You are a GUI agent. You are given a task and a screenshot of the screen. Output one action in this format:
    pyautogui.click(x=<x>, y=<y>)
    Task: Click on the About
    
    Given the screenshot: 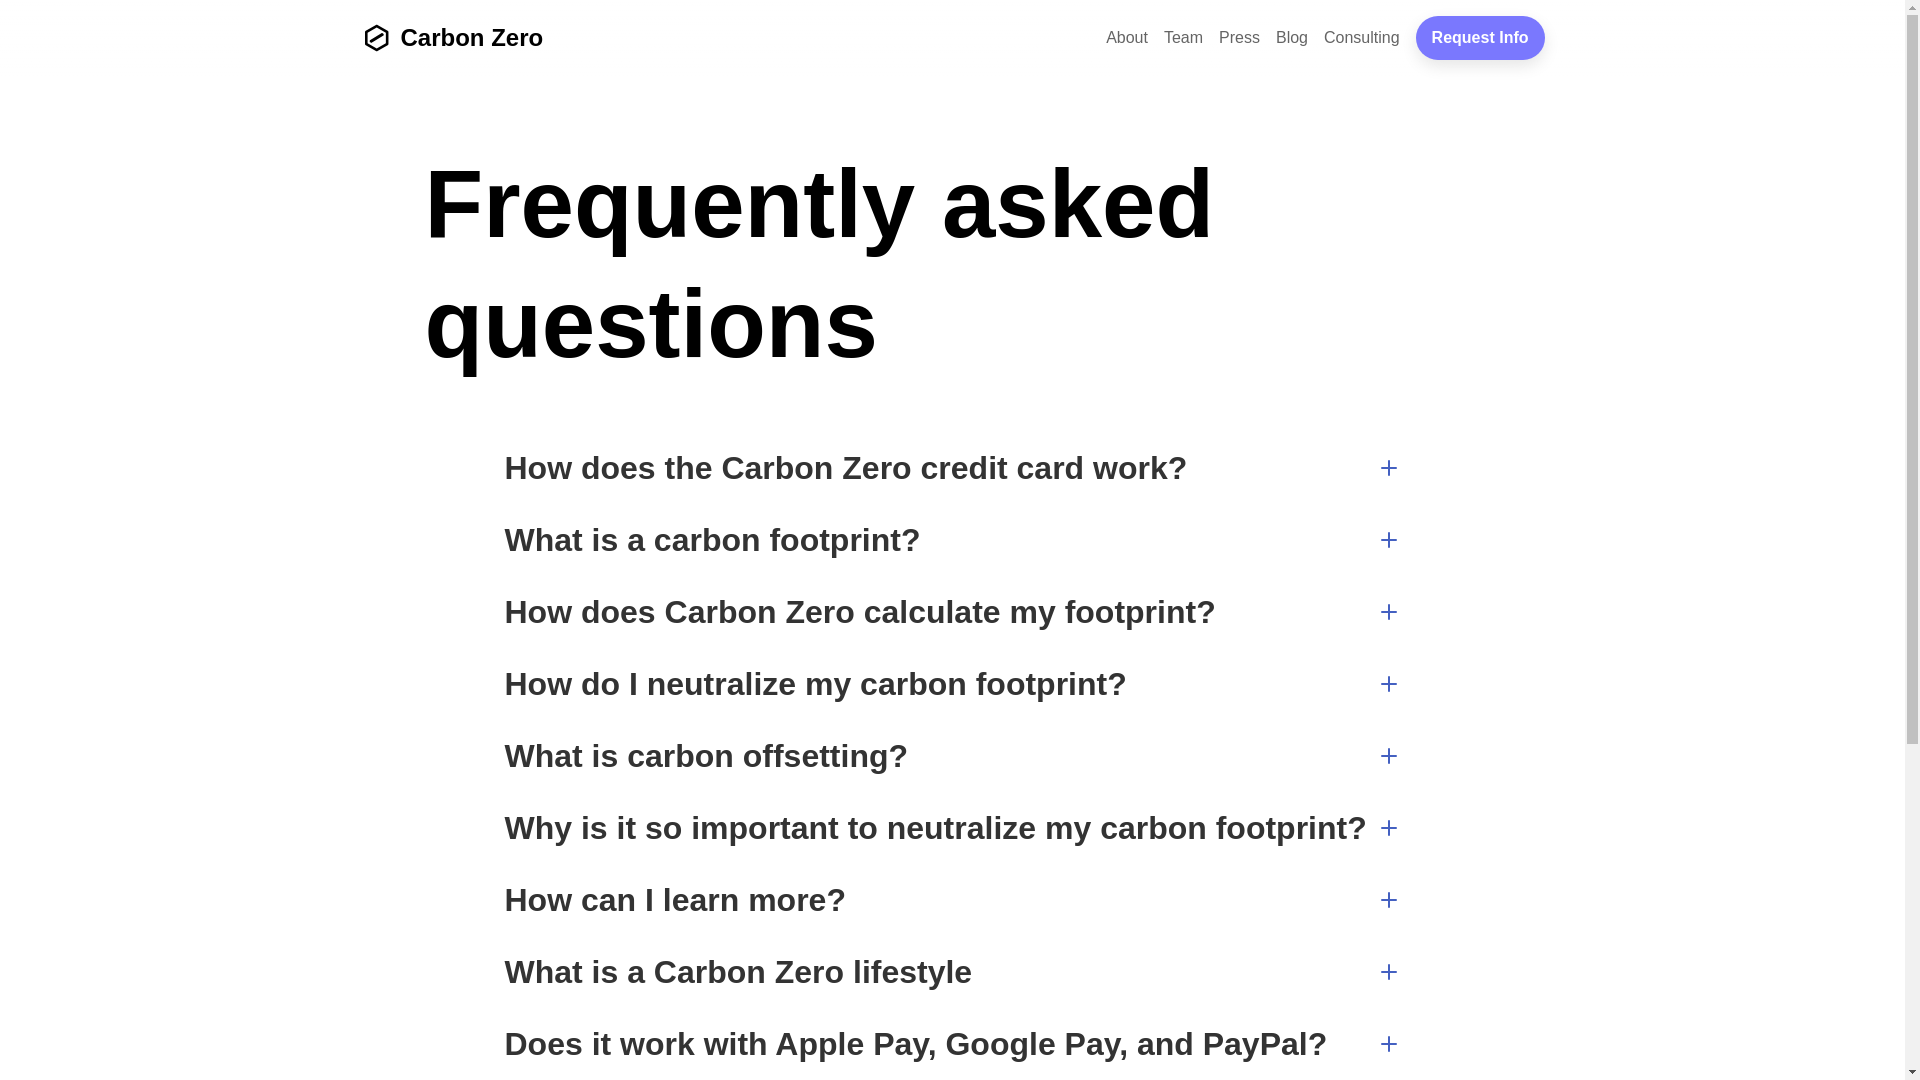 What is the action you would take?
    pyautogui.click(x=1127, y=38)
    